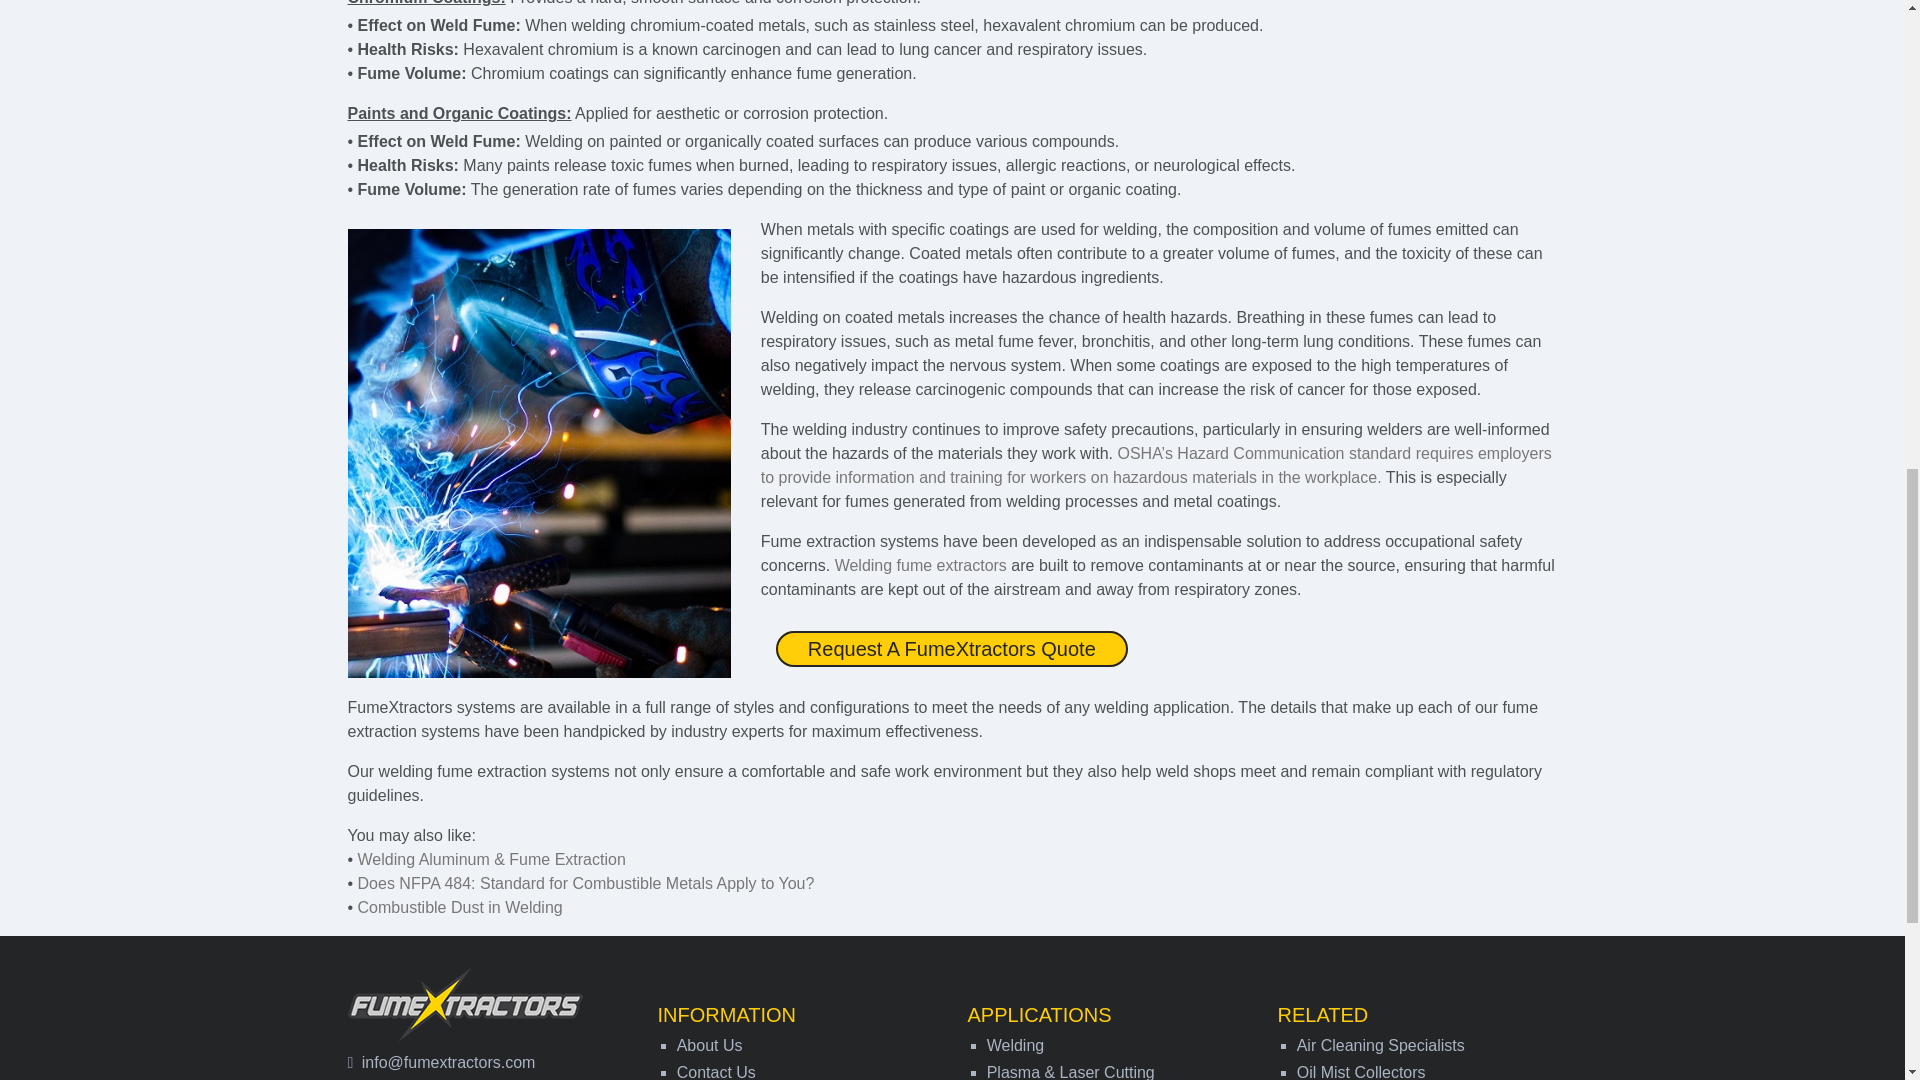 This screenshot has height=1080, width=1920. I want to click on Welding fume extractors, so click(920, 565).